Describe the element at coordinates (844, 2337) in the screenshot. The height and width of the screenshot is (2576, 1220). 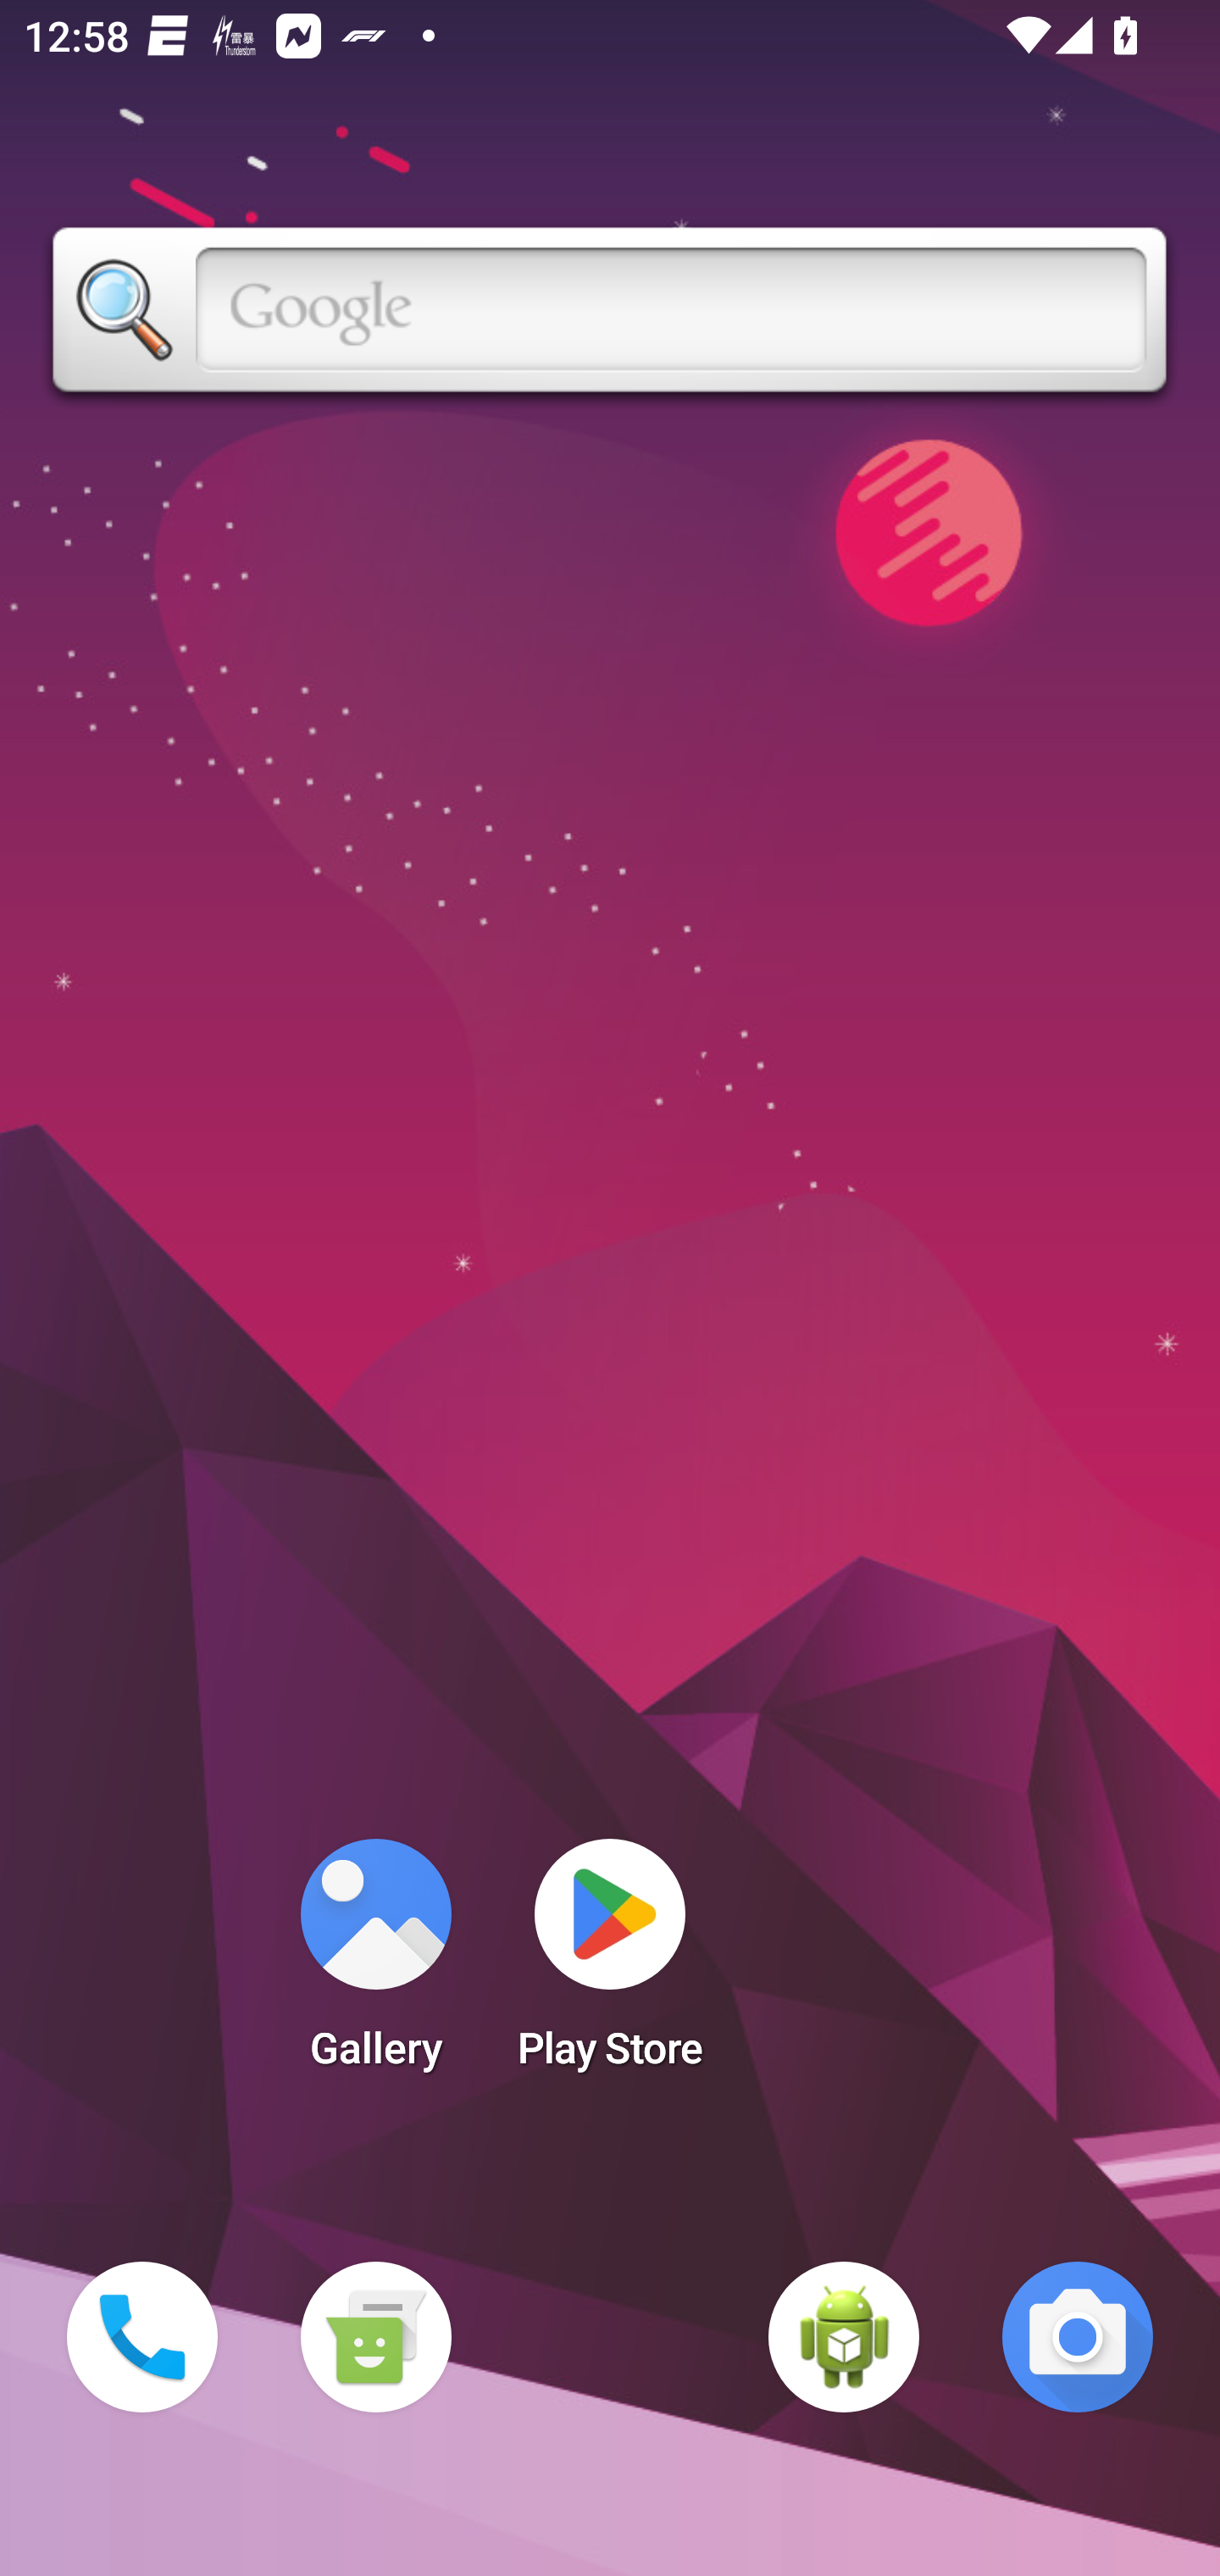
I see `WebView Browser Tester` at that location.